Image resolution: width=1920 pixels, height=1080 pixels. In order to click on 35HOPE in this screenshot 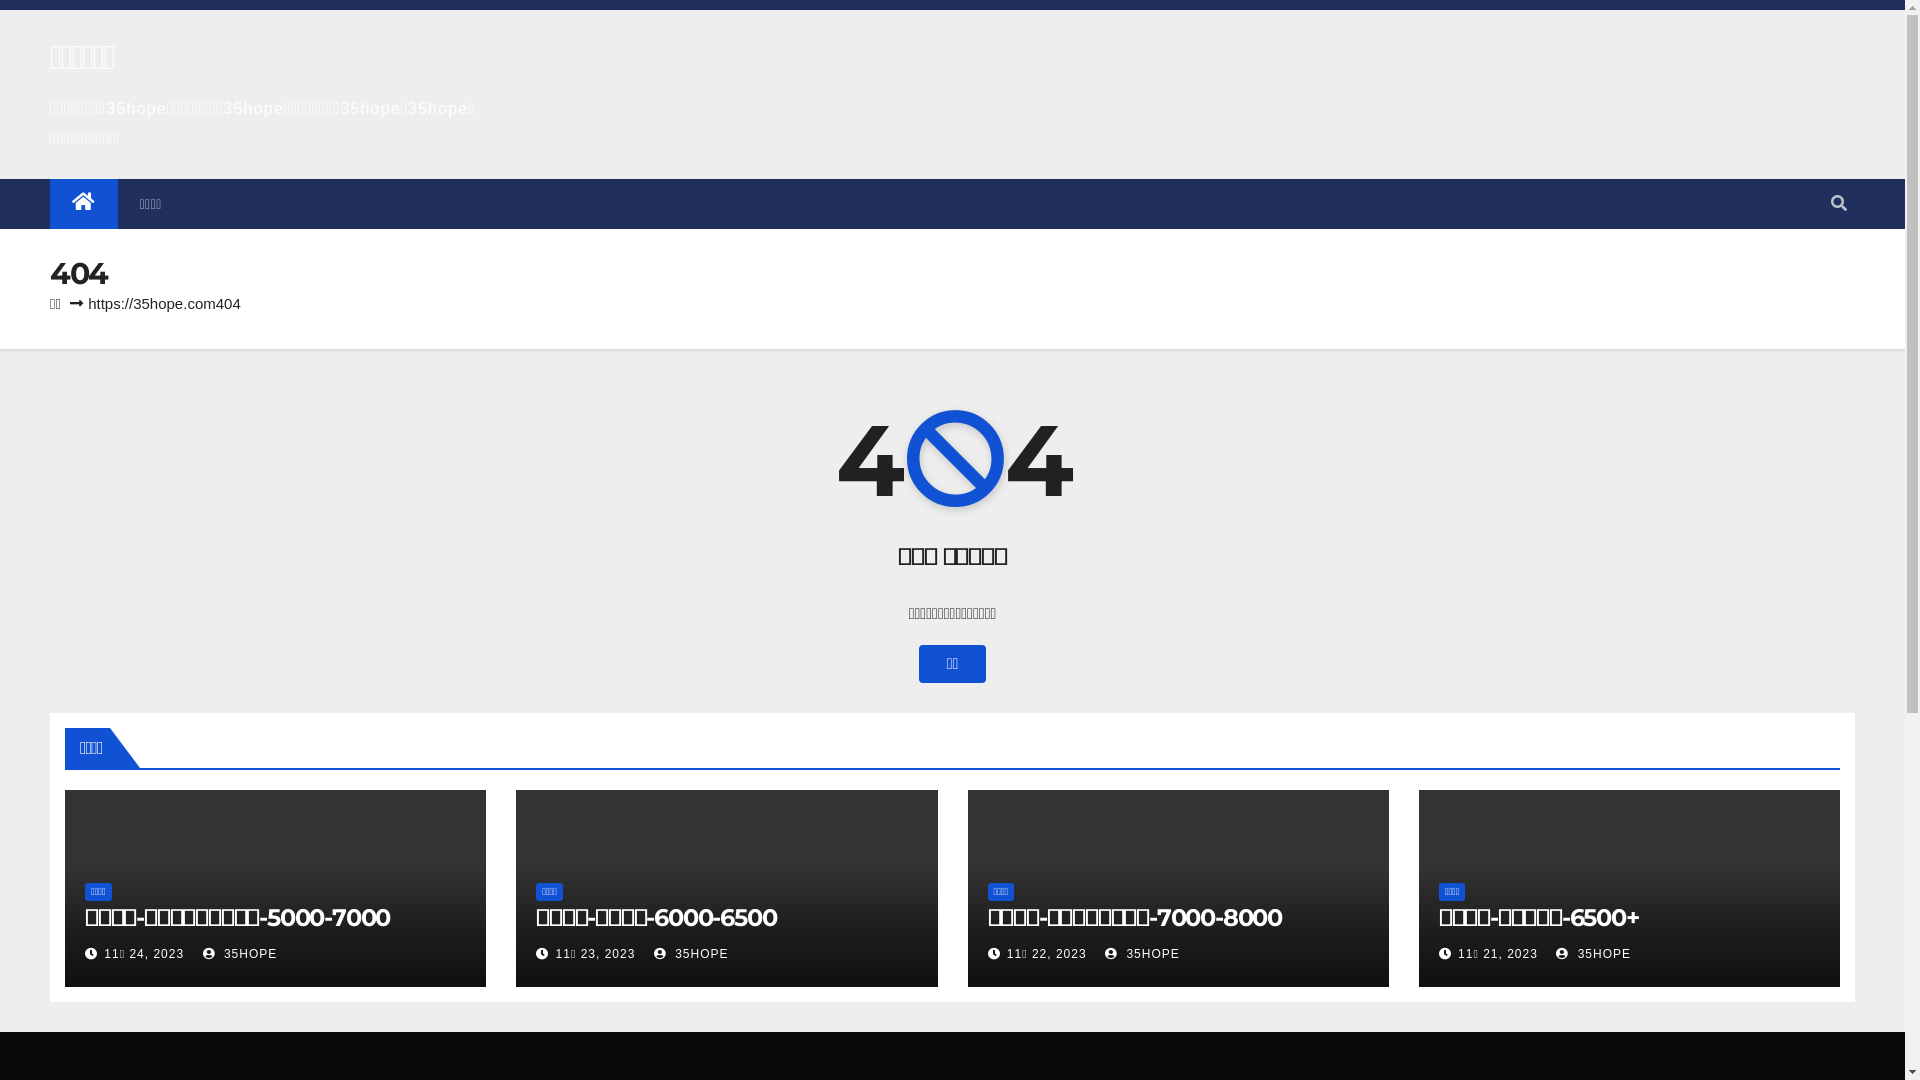, I will do `click(1142, 954)`.